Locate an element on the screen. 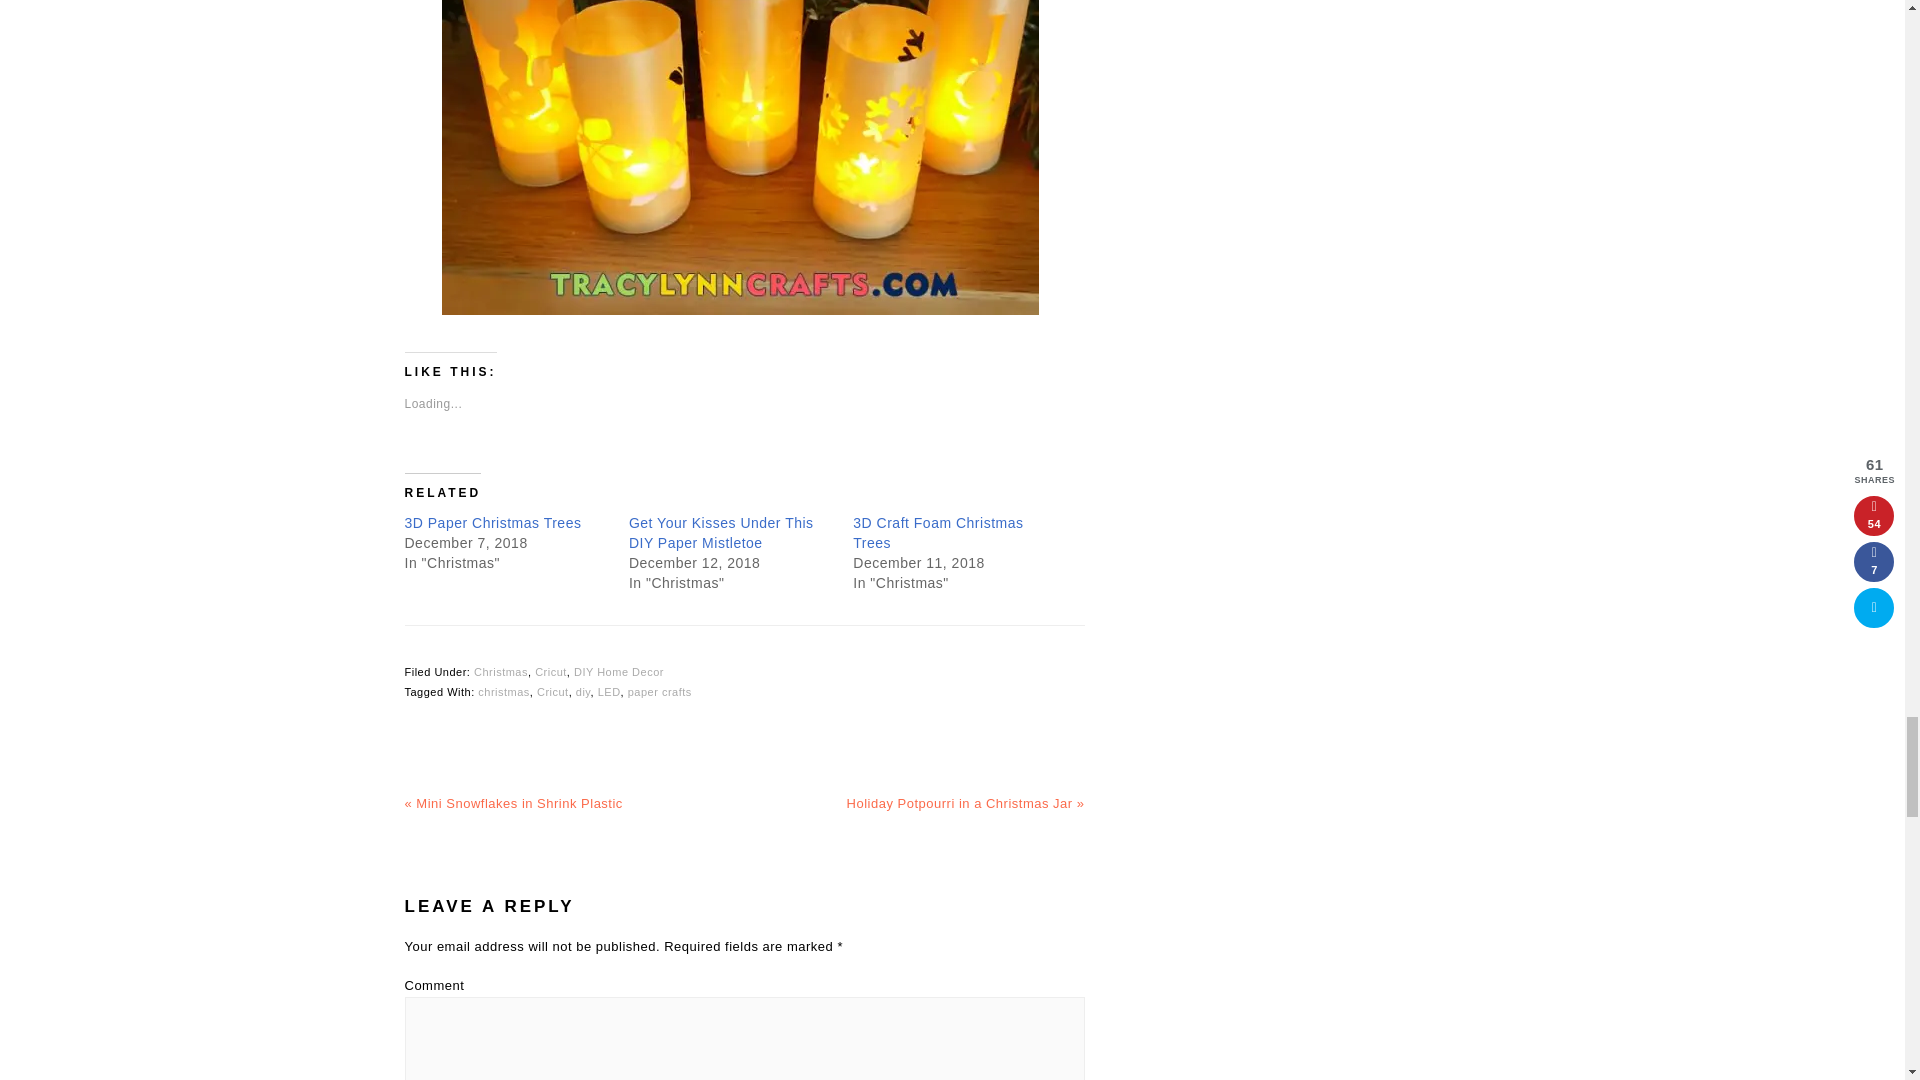 This screenshot has width=1920, height=1080. Cricut is located at coordinates (550, 672).